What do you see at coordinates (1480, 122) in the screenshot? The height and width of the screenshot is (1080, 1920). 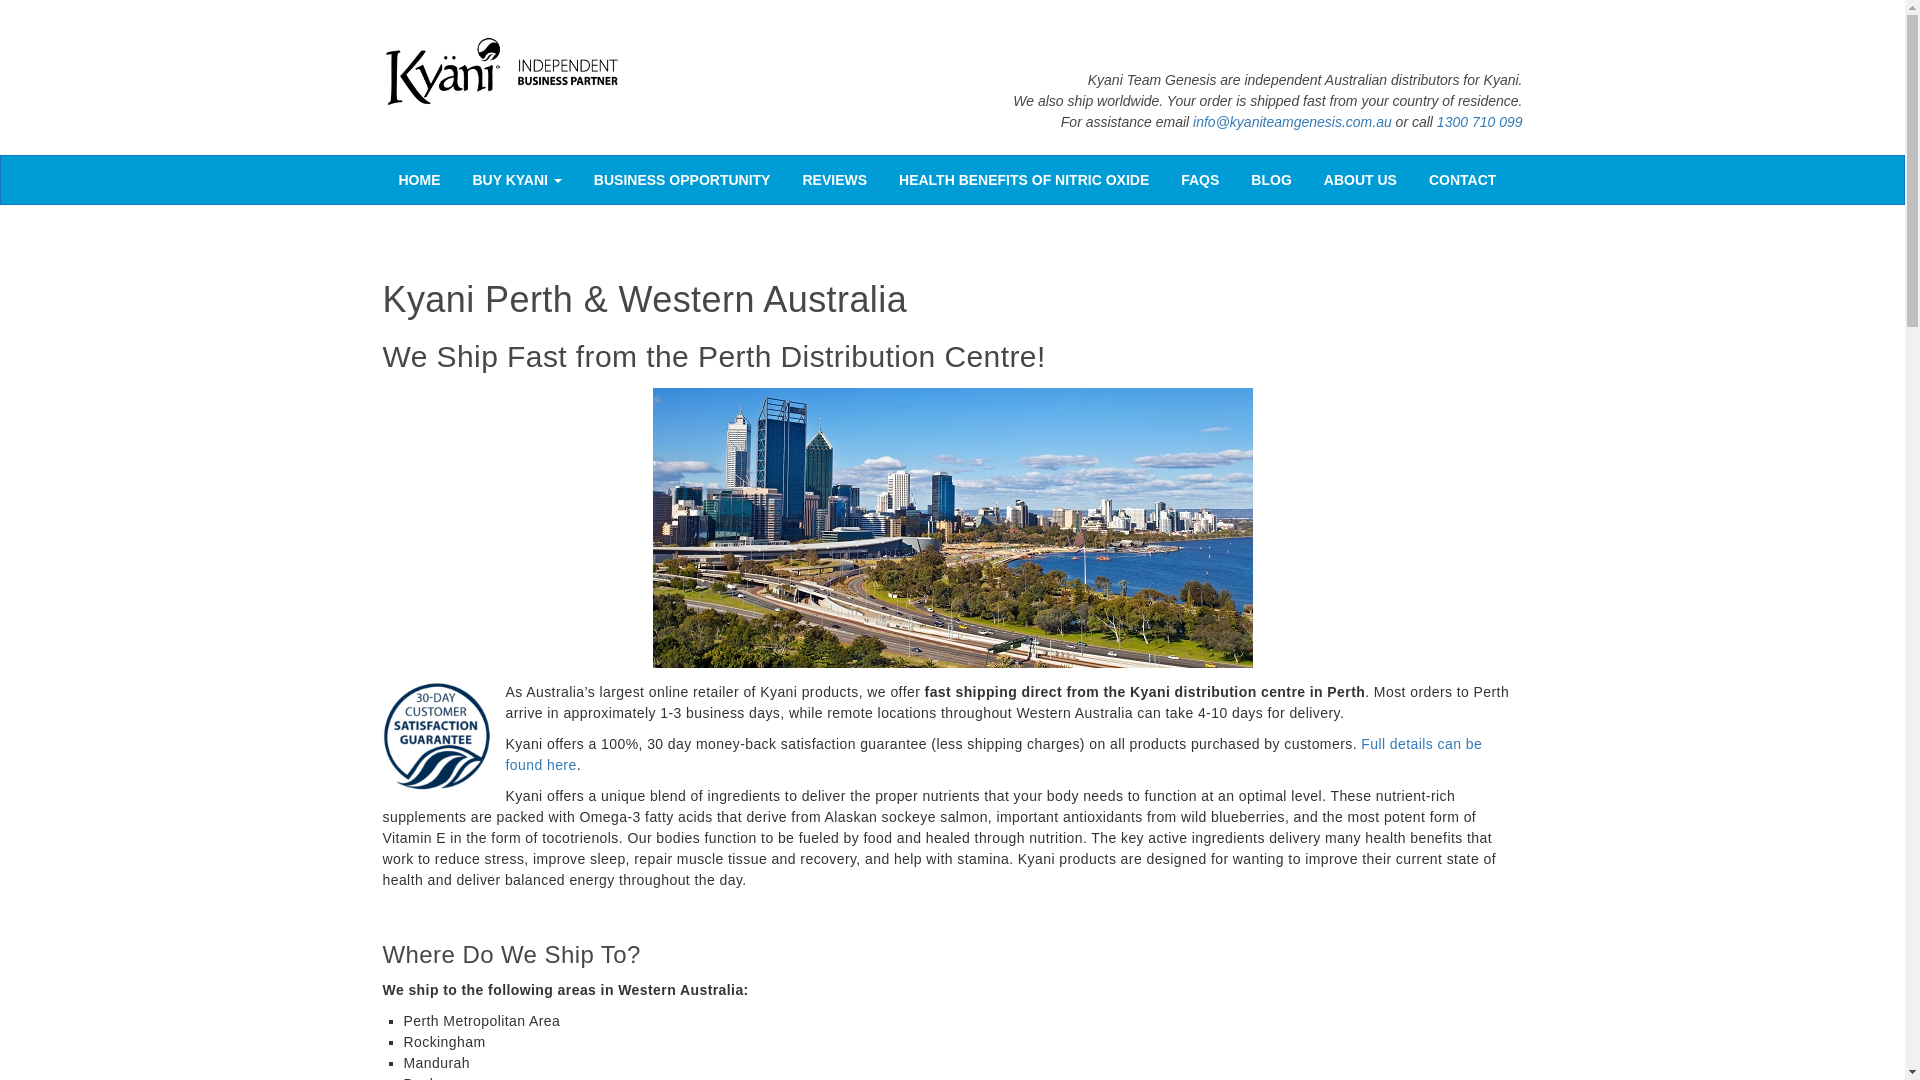 I see `1300 710 099` at bounding box center [1480, 122].